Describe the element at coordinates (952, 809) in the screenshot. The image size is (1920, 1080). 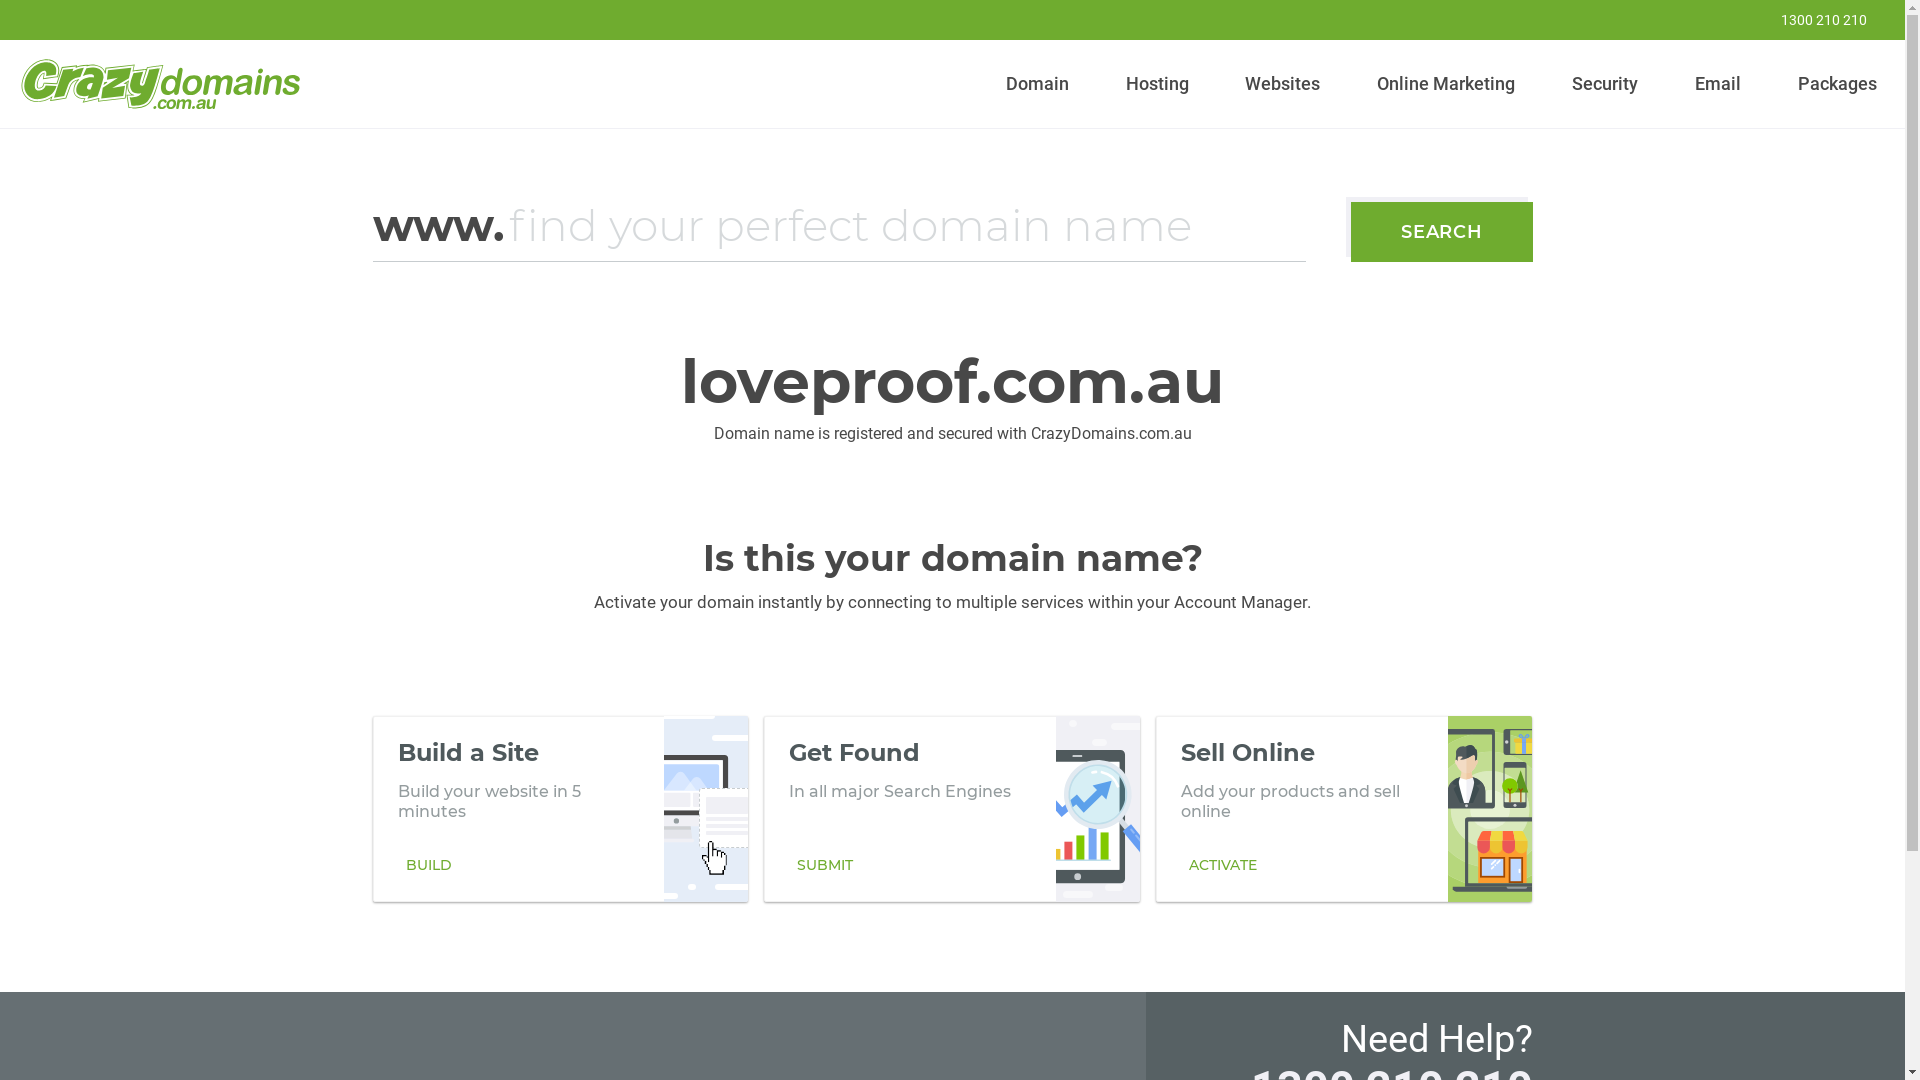
I see `Get Found
In all major Search Engines
SUBMIT` at that location.